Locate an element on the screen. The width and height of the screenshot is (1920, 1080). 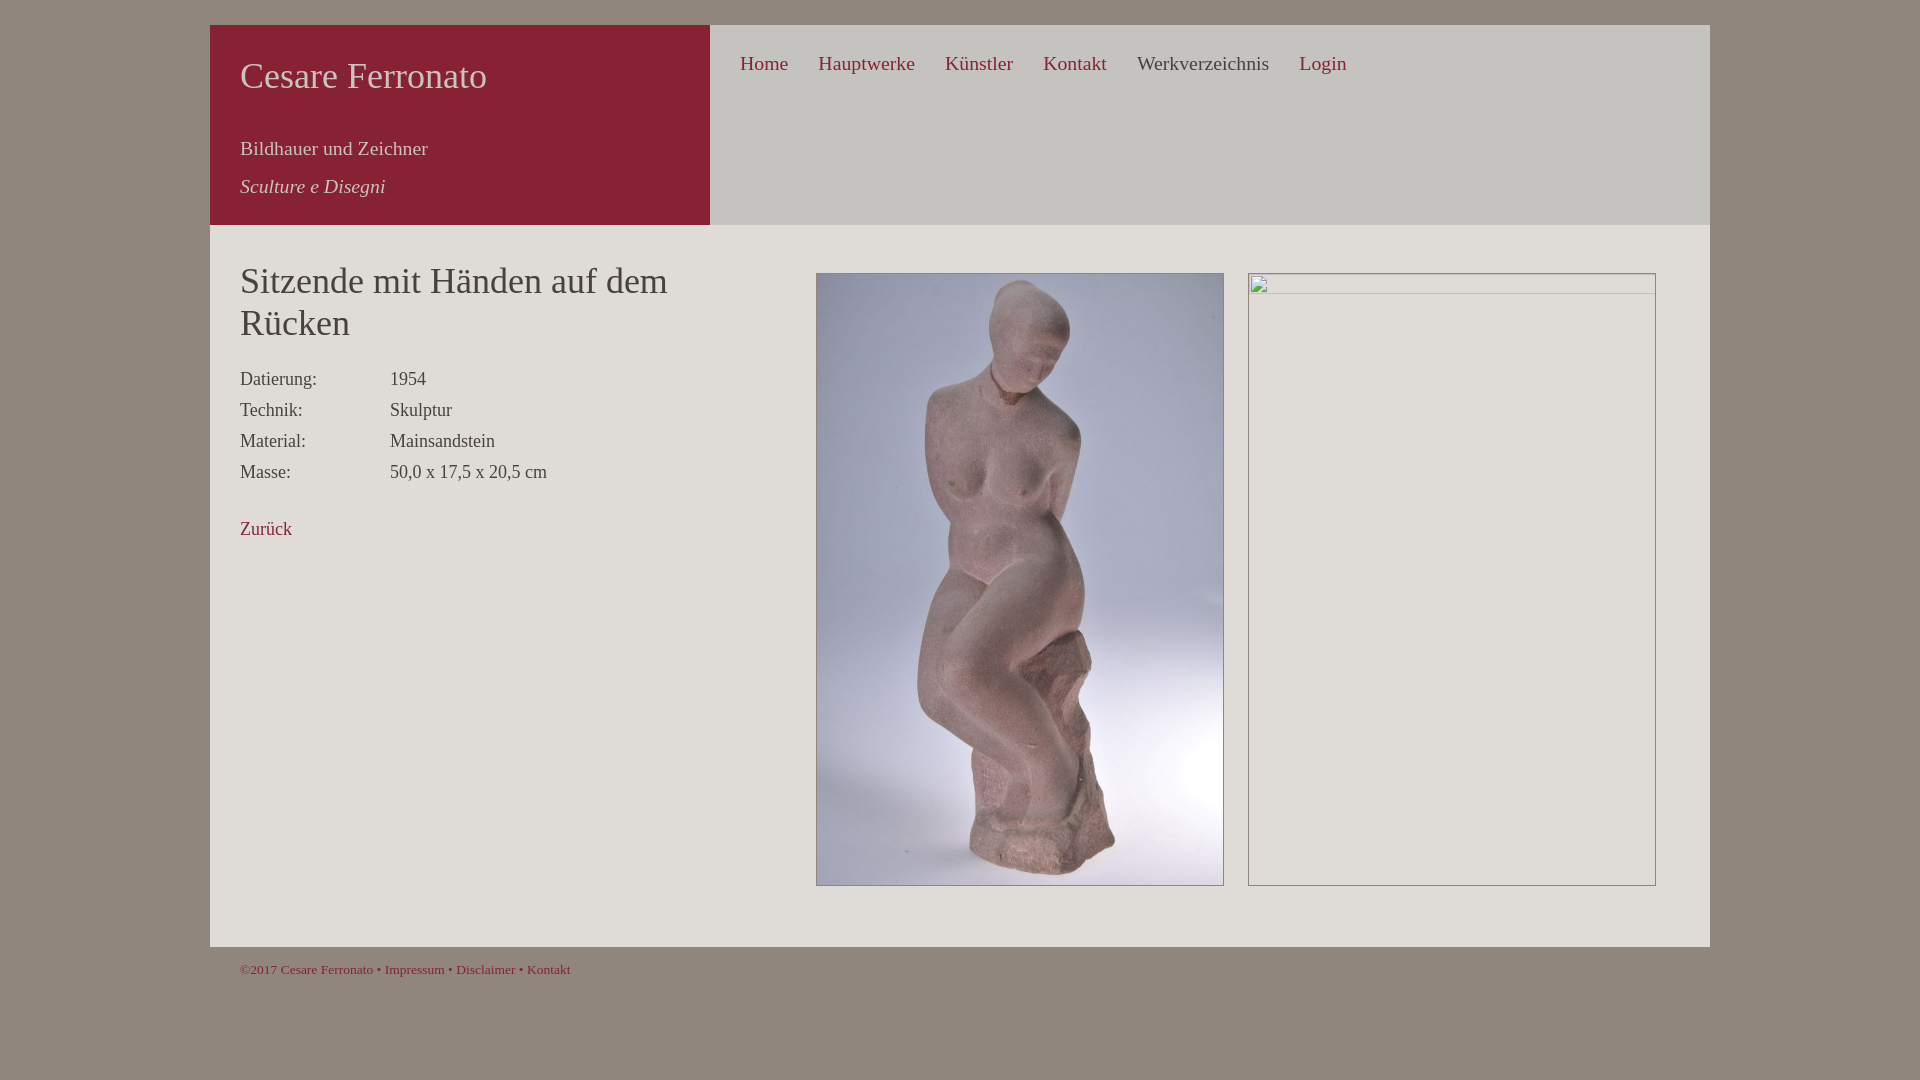
  is located at coordinates (1376, 24).